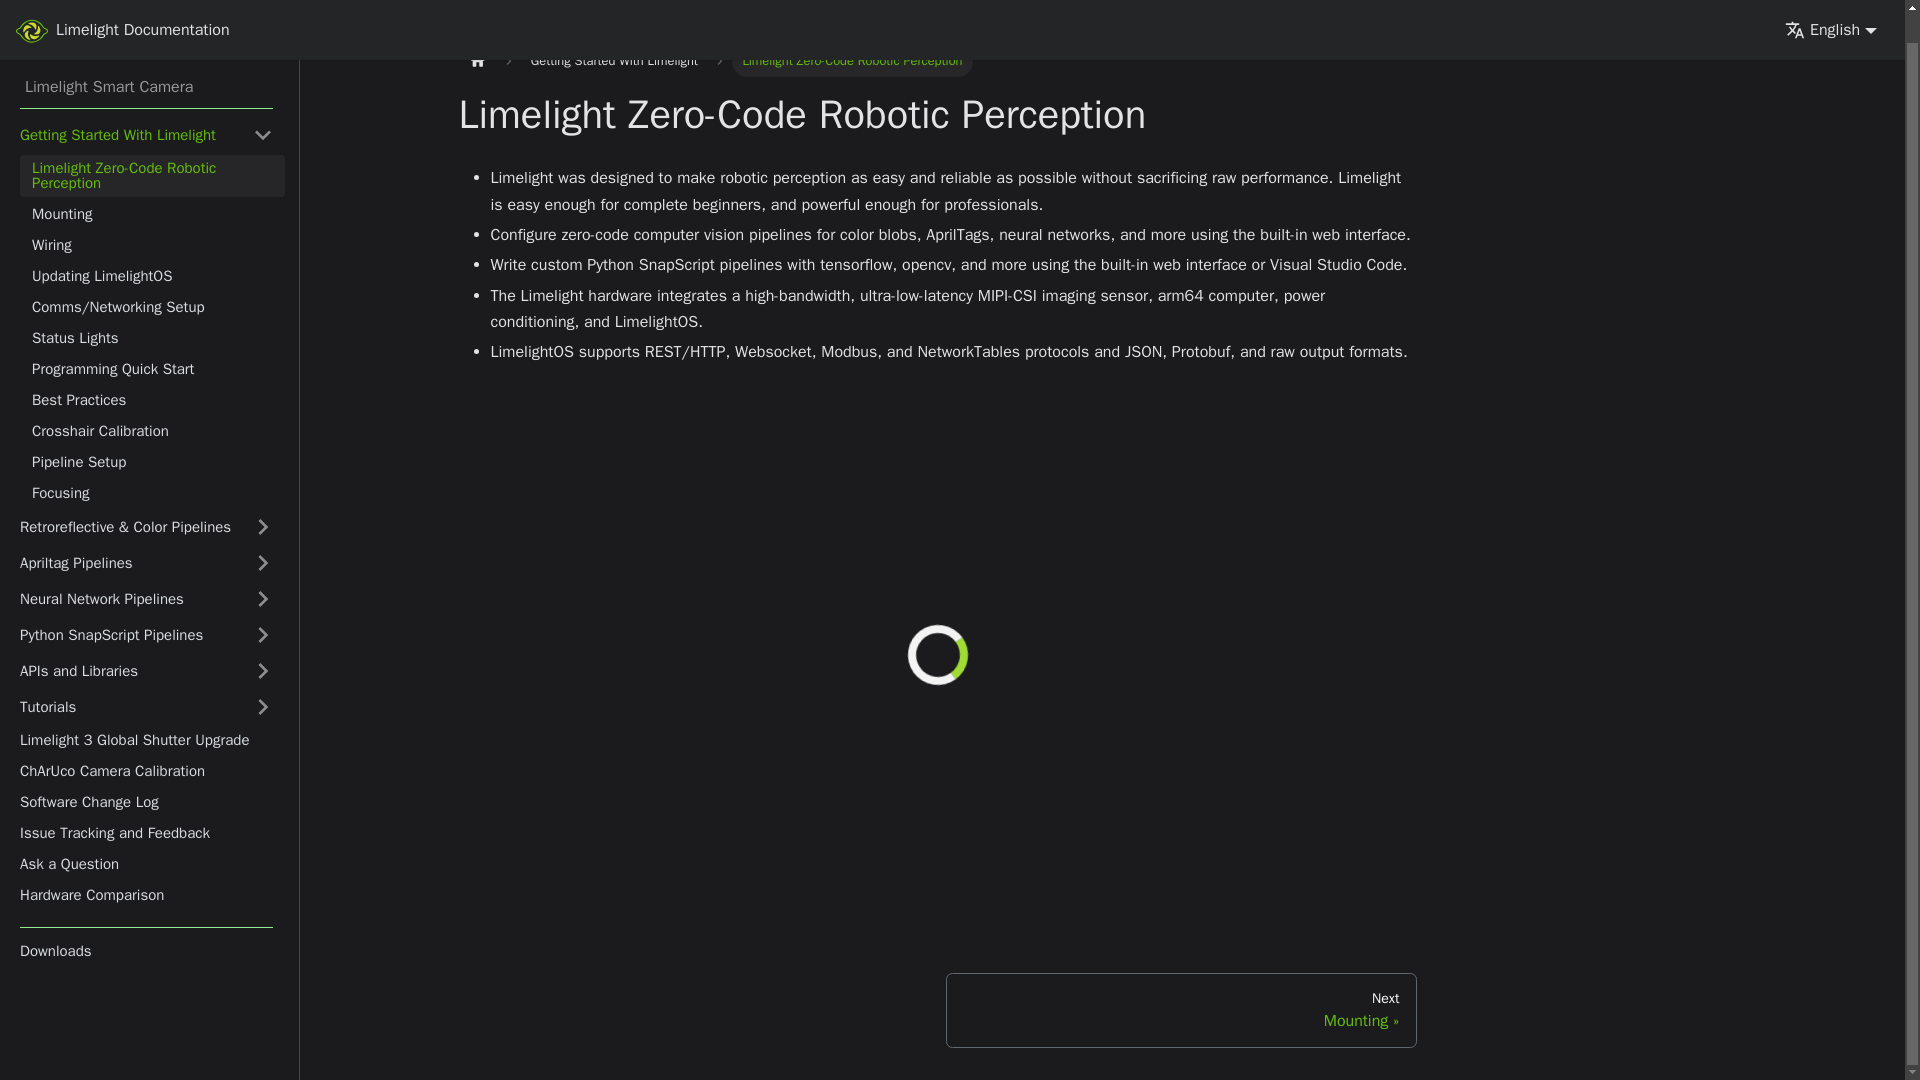 Image resolution: width=1920 pixels, height=1080 pixels. I want to click on Limelight 3 Global Shutter Upgrade, so click(146, 710).